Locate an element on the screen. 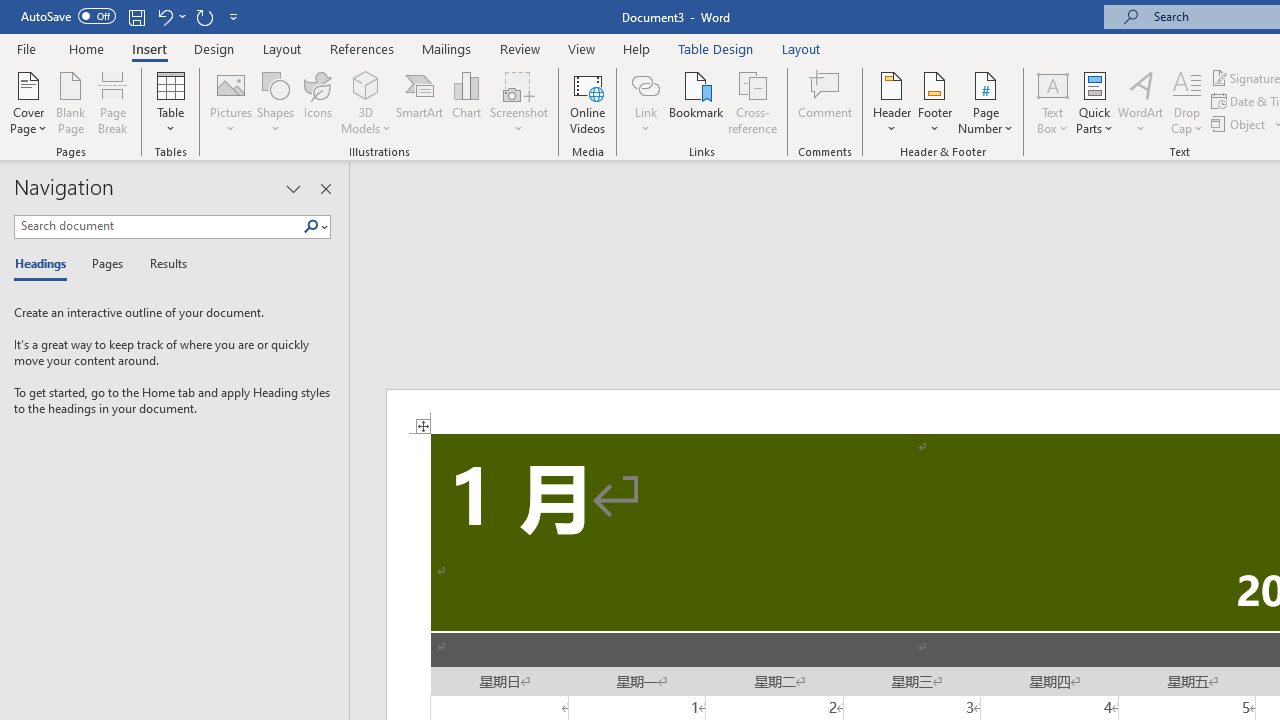  Cross-reference... is located at coordinates (752, 102).